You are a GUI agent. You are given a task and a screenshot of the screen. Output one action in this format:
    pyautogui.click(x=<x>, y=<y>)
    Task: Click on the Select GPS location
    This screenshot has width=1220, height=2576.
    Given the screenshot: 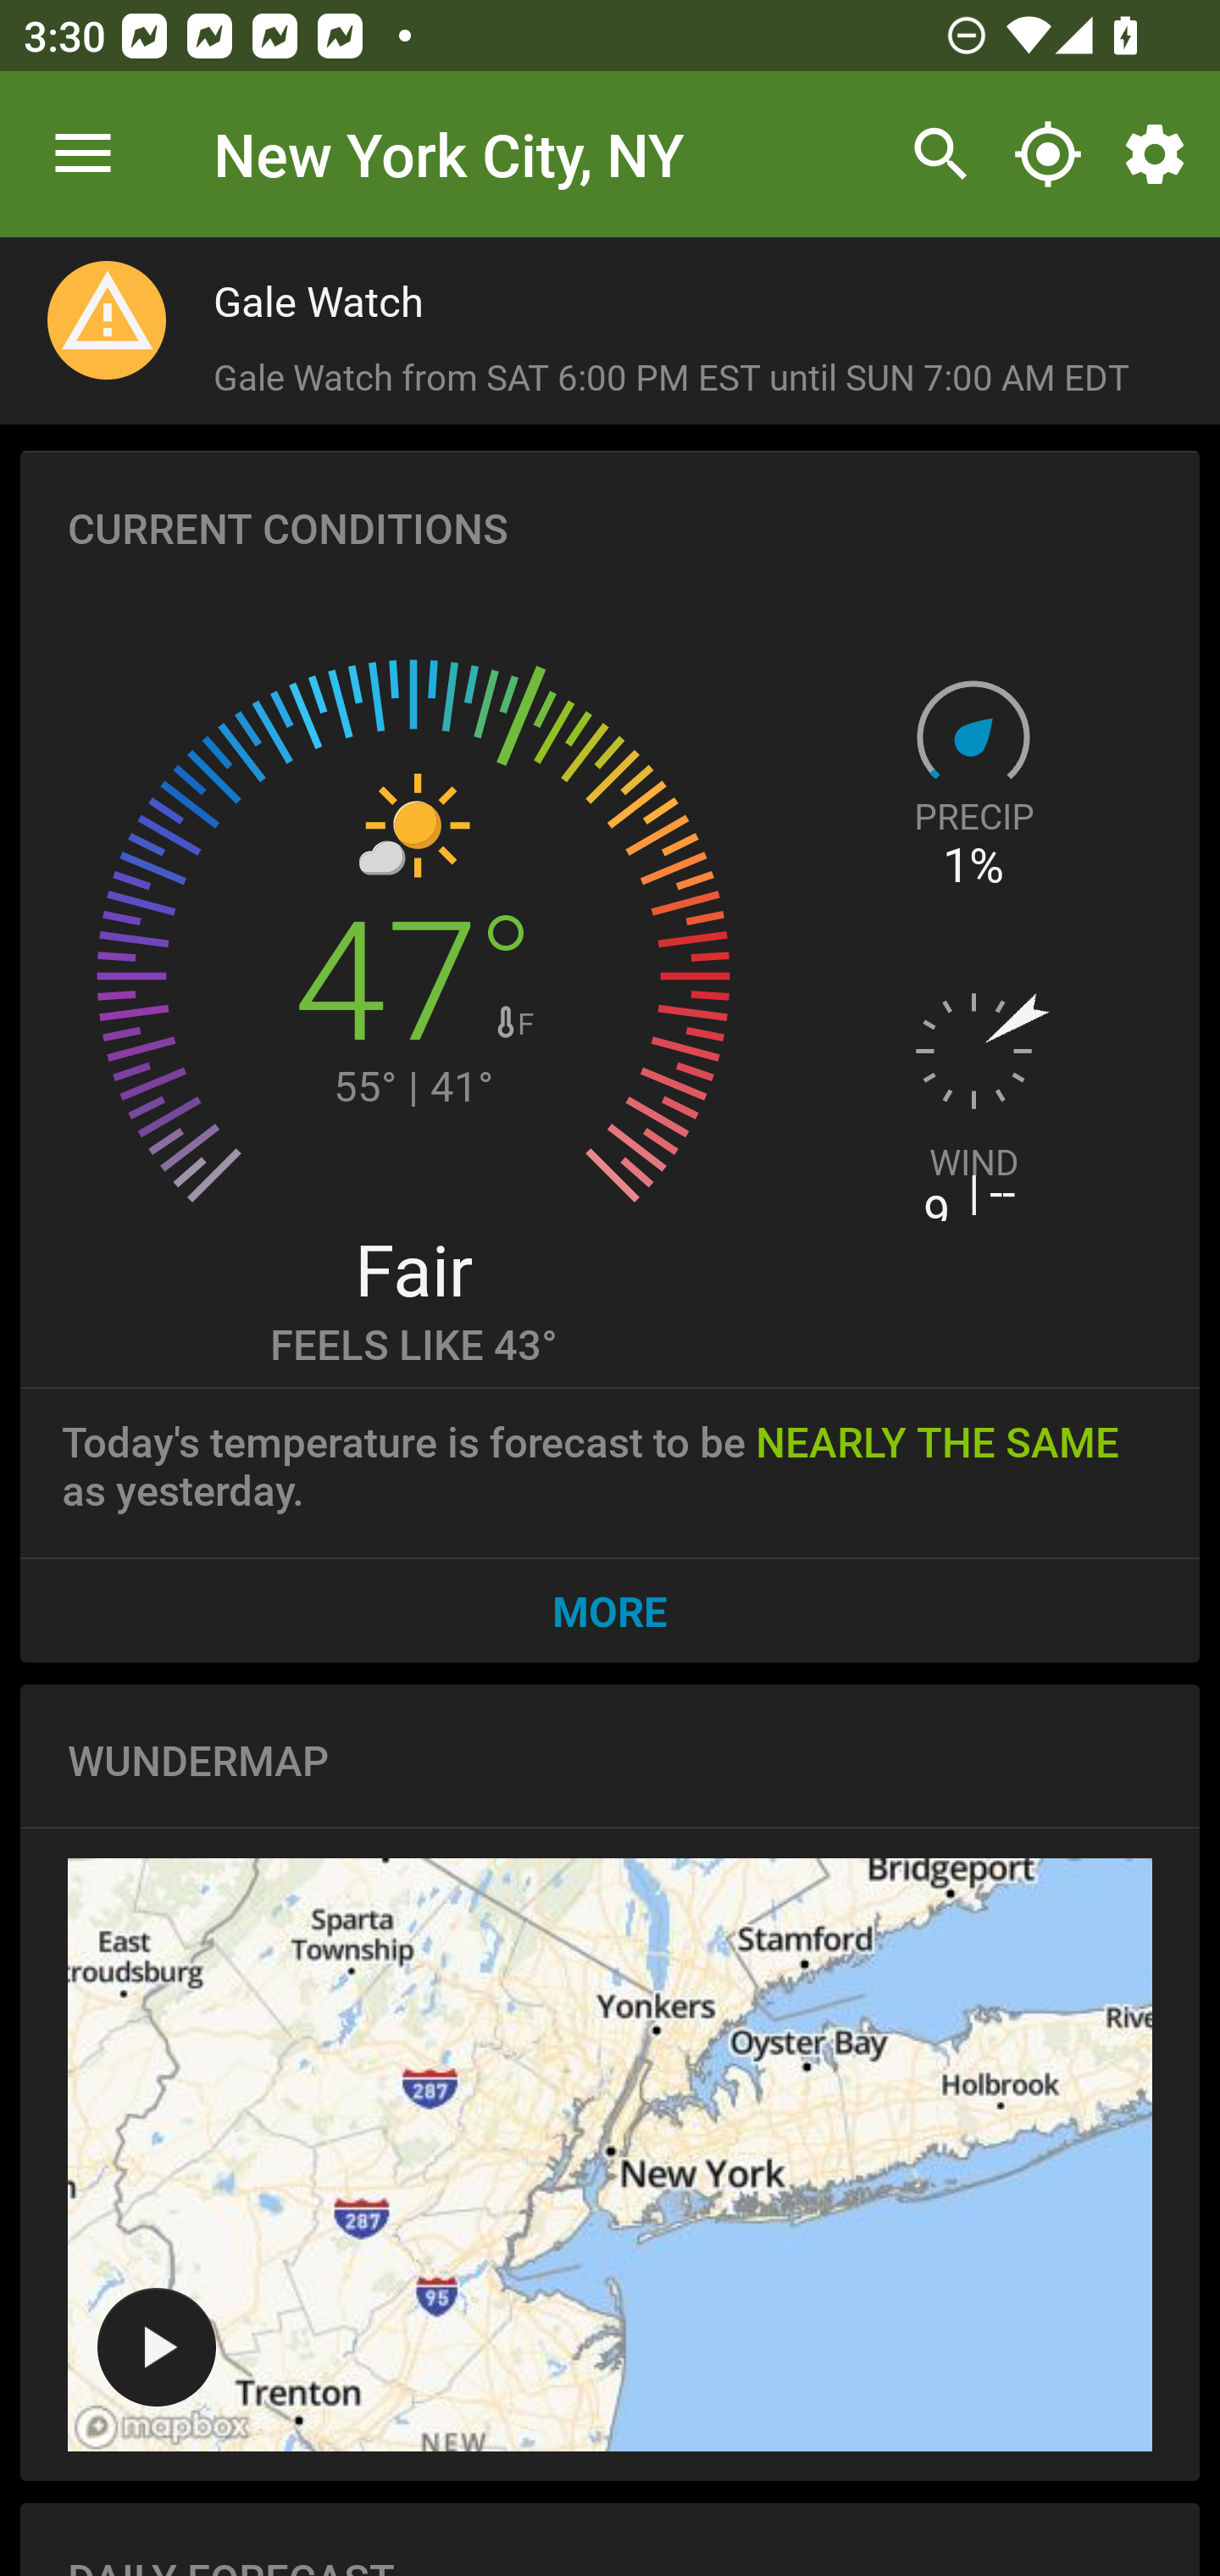 What is the action you would take?
    pyautogui.click(x=1047, y=154)
    